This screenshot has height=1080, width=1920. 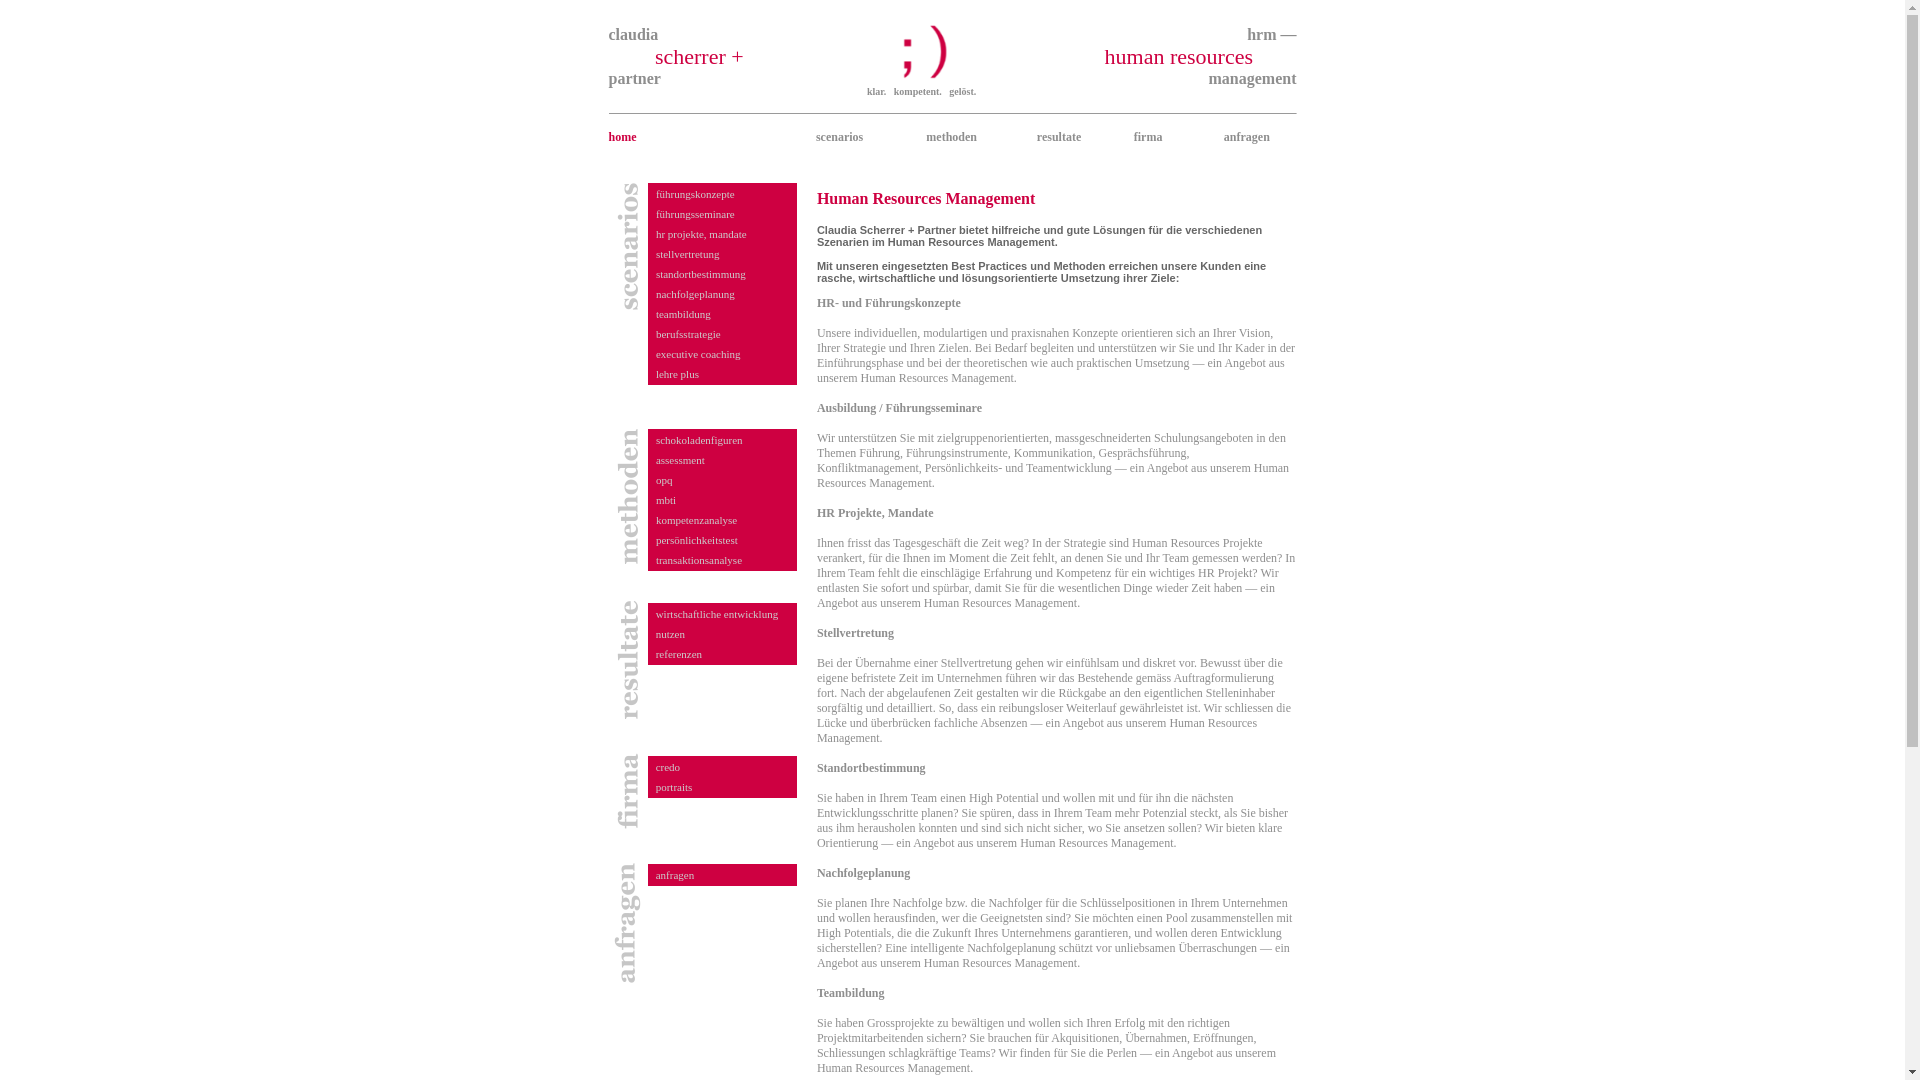 What do you see at coordinates (856, 640) in the screenshot?
I see `Stellvertretung` at bounding box center [856, 640].